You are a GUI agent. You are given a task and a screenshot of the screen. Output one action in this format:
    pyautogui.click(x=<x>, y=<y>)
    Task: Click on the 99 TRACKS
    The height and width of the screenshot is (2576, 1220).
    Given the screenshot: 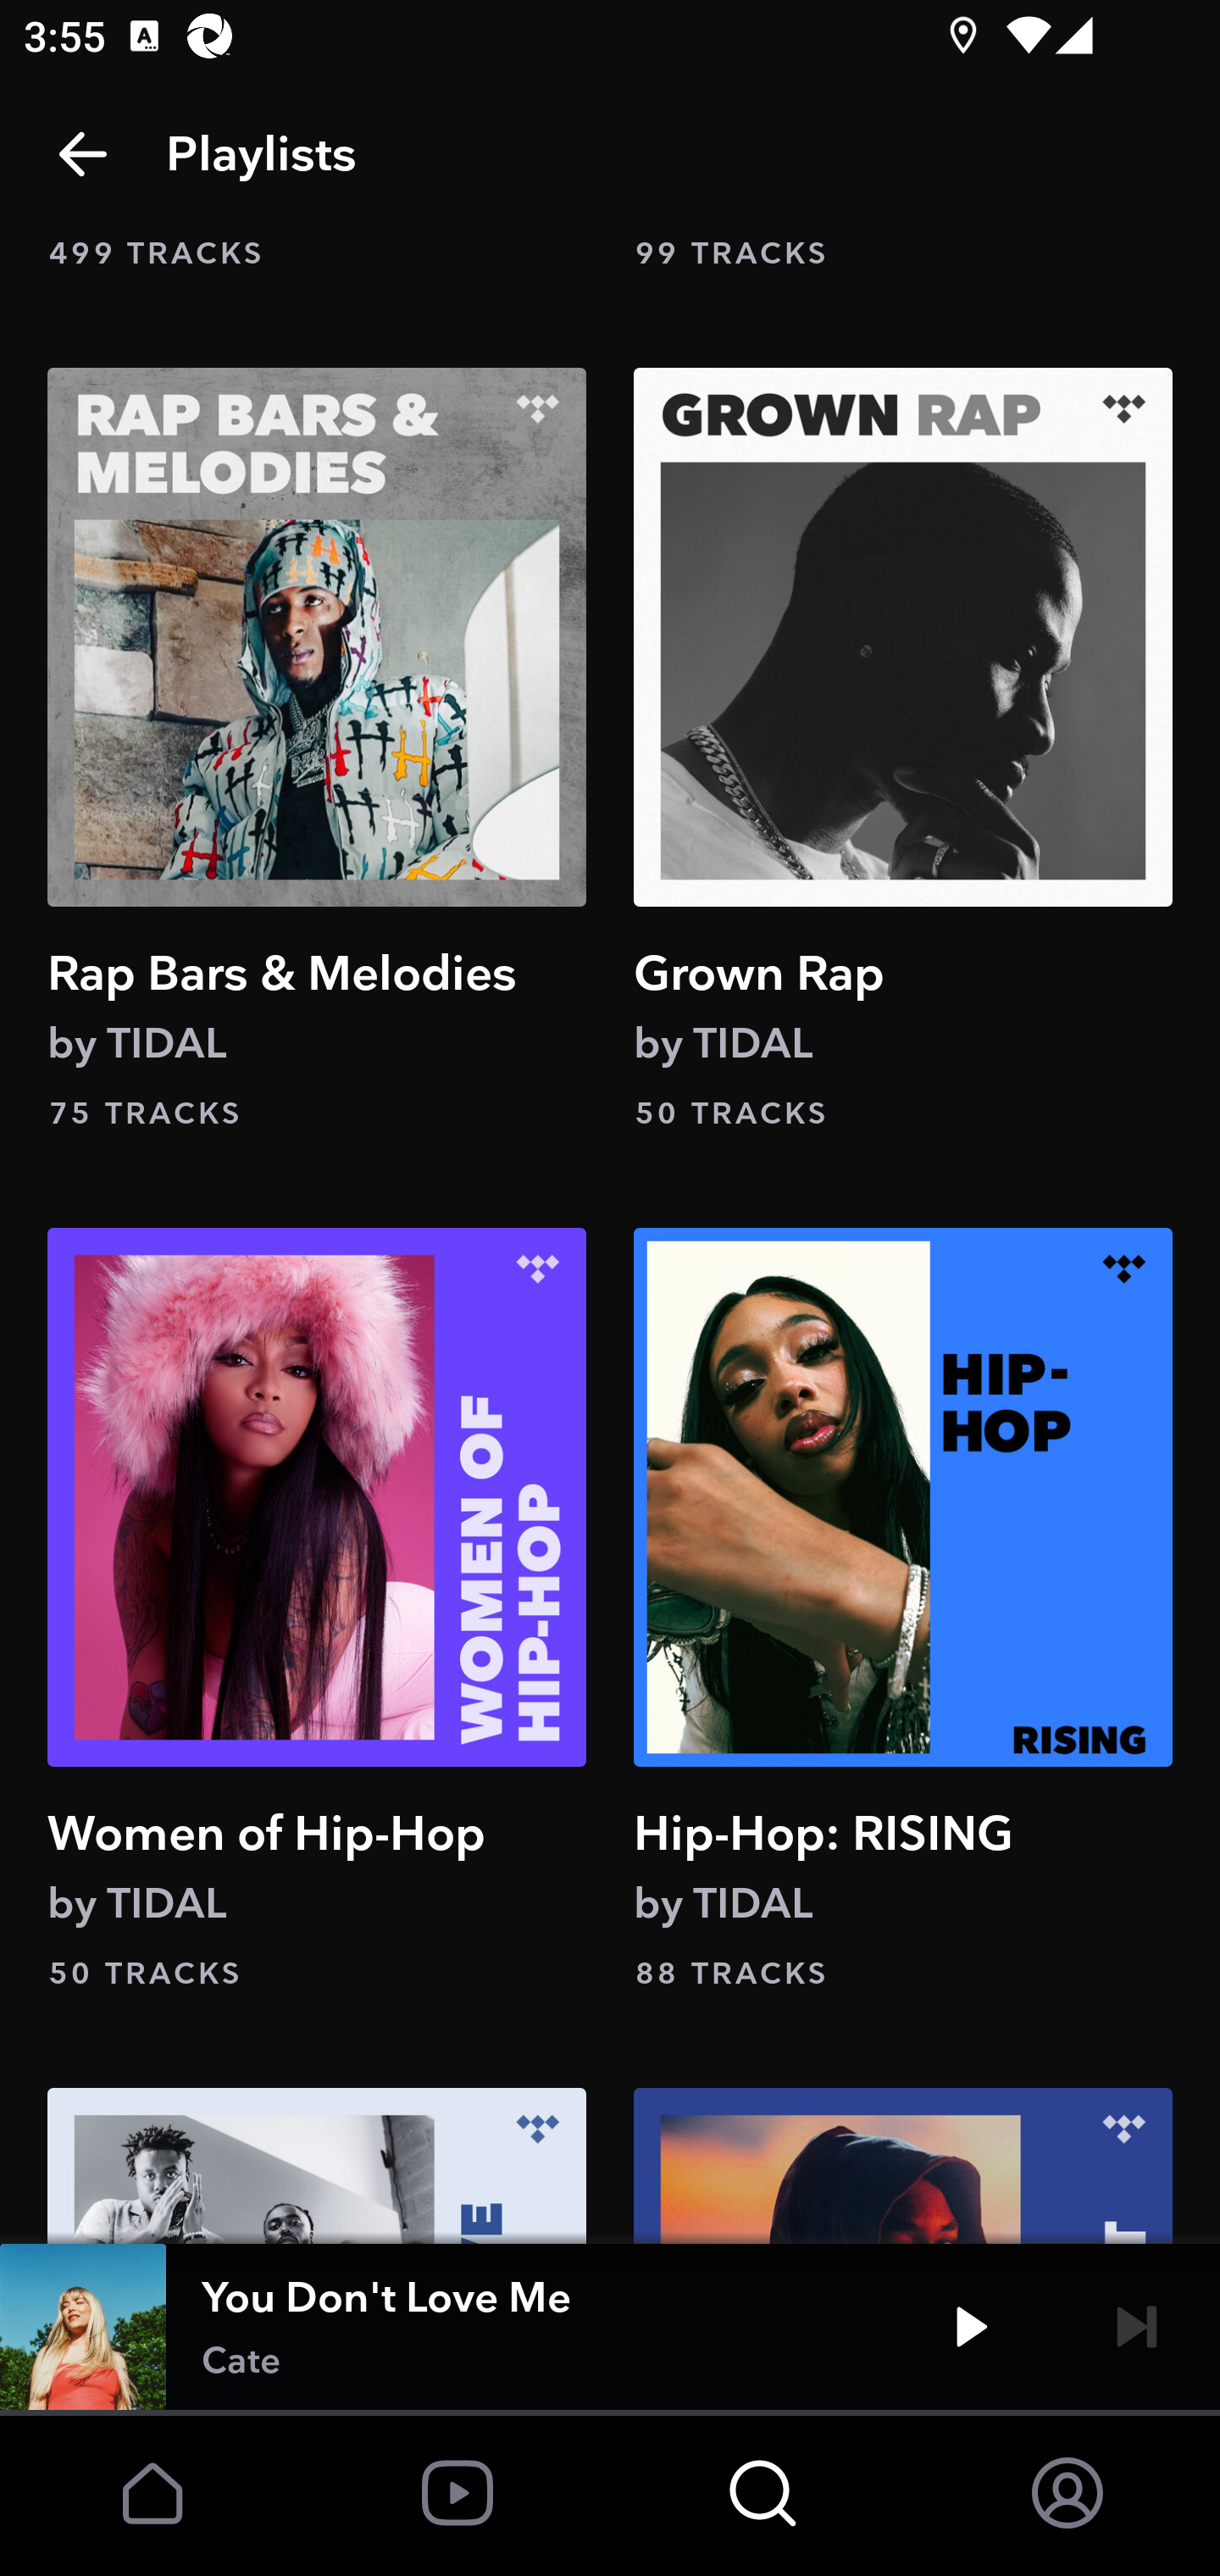 What is the action you would take?
    pyautogui.click(x=902, y=254)
    